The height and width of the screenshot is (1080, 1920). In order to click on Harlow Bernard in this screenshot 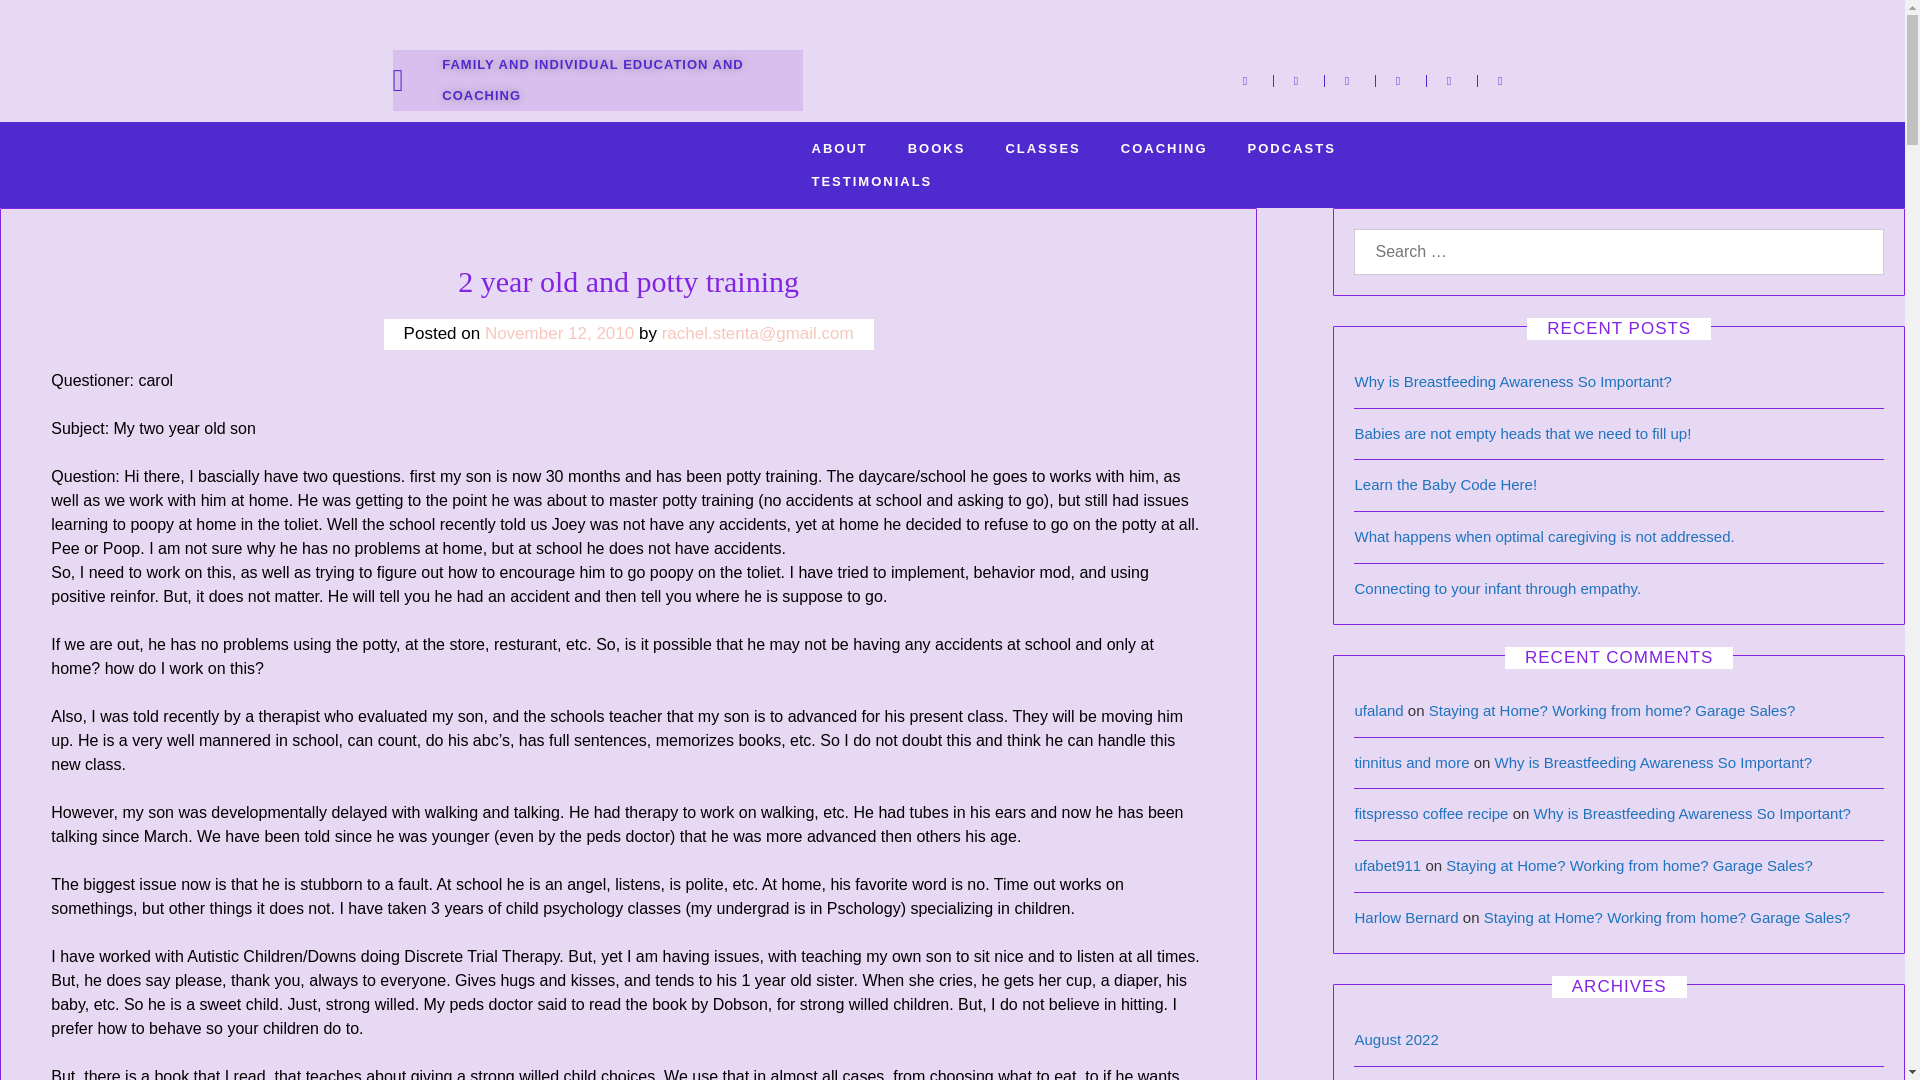, I will do `click(1405, 917)`.